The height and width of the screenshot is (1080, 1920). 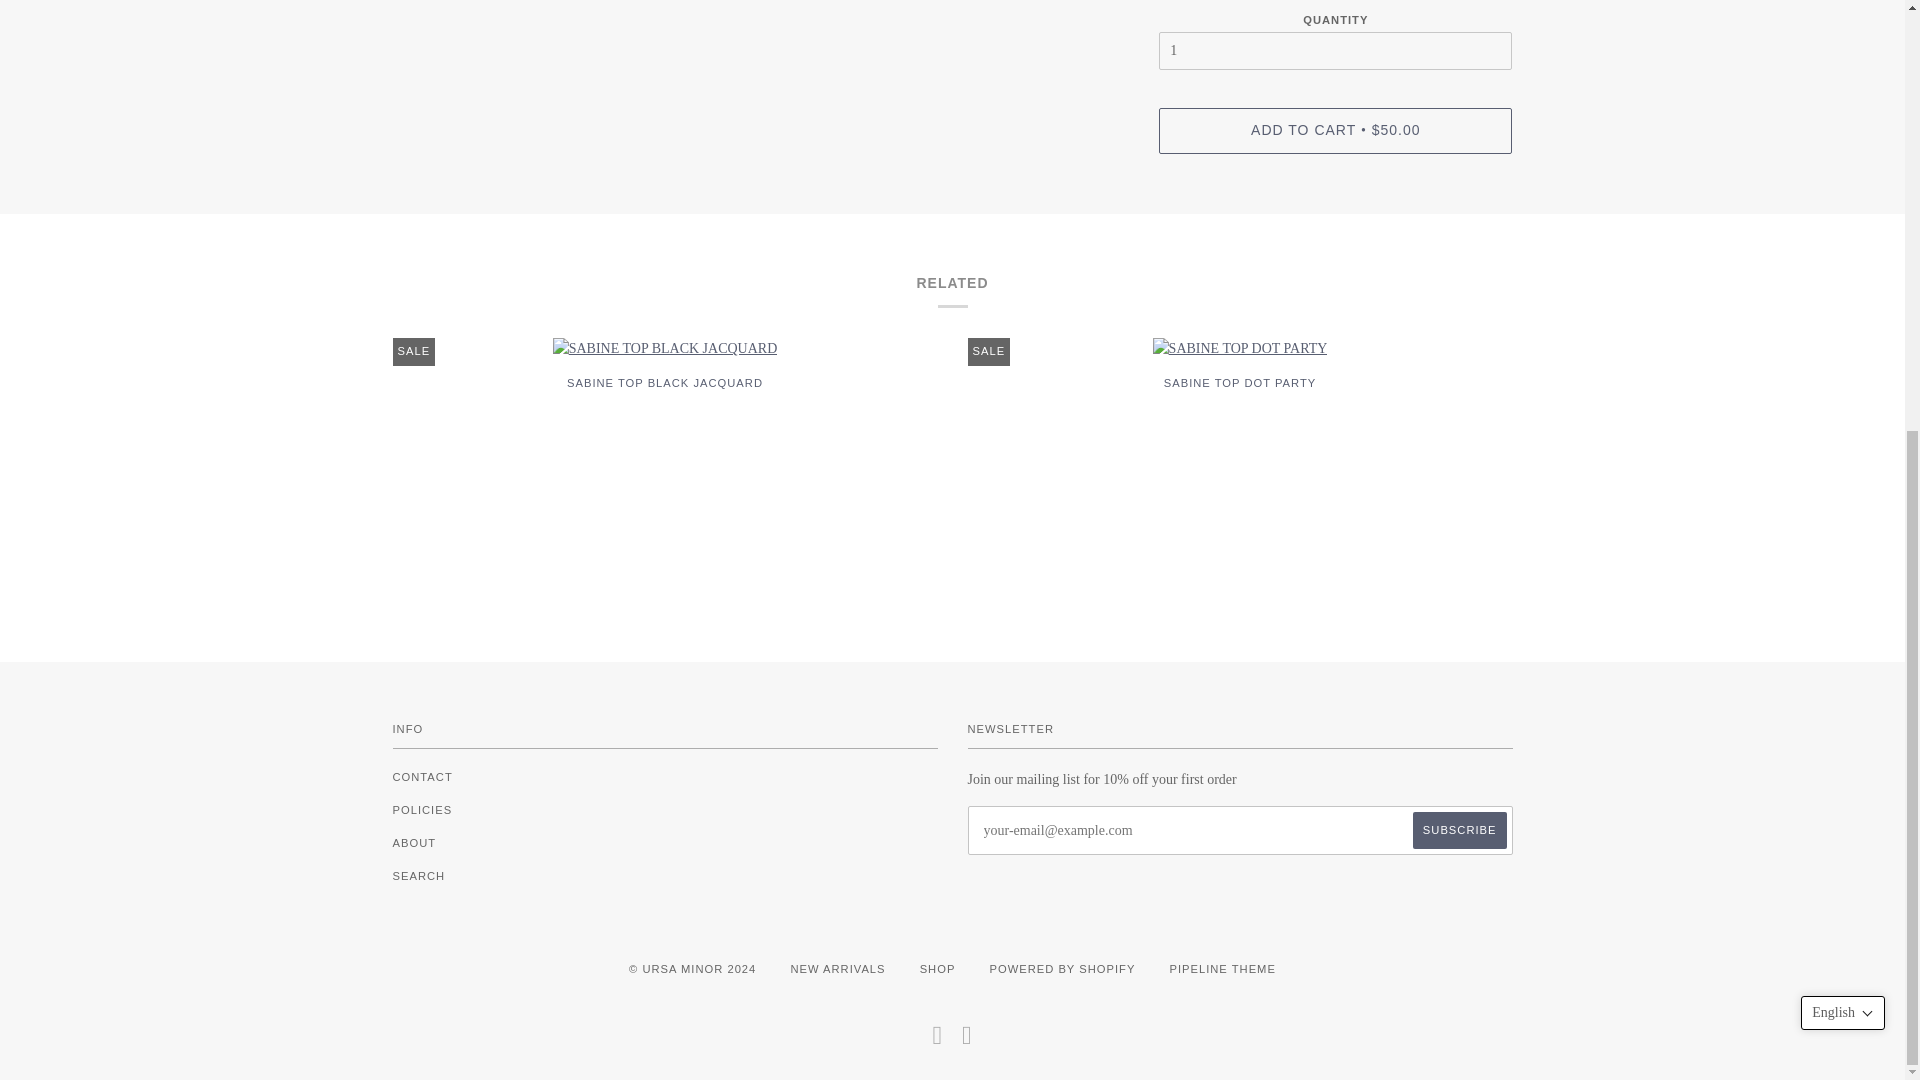 I want to click on 1, so click(x=1336, y=51).